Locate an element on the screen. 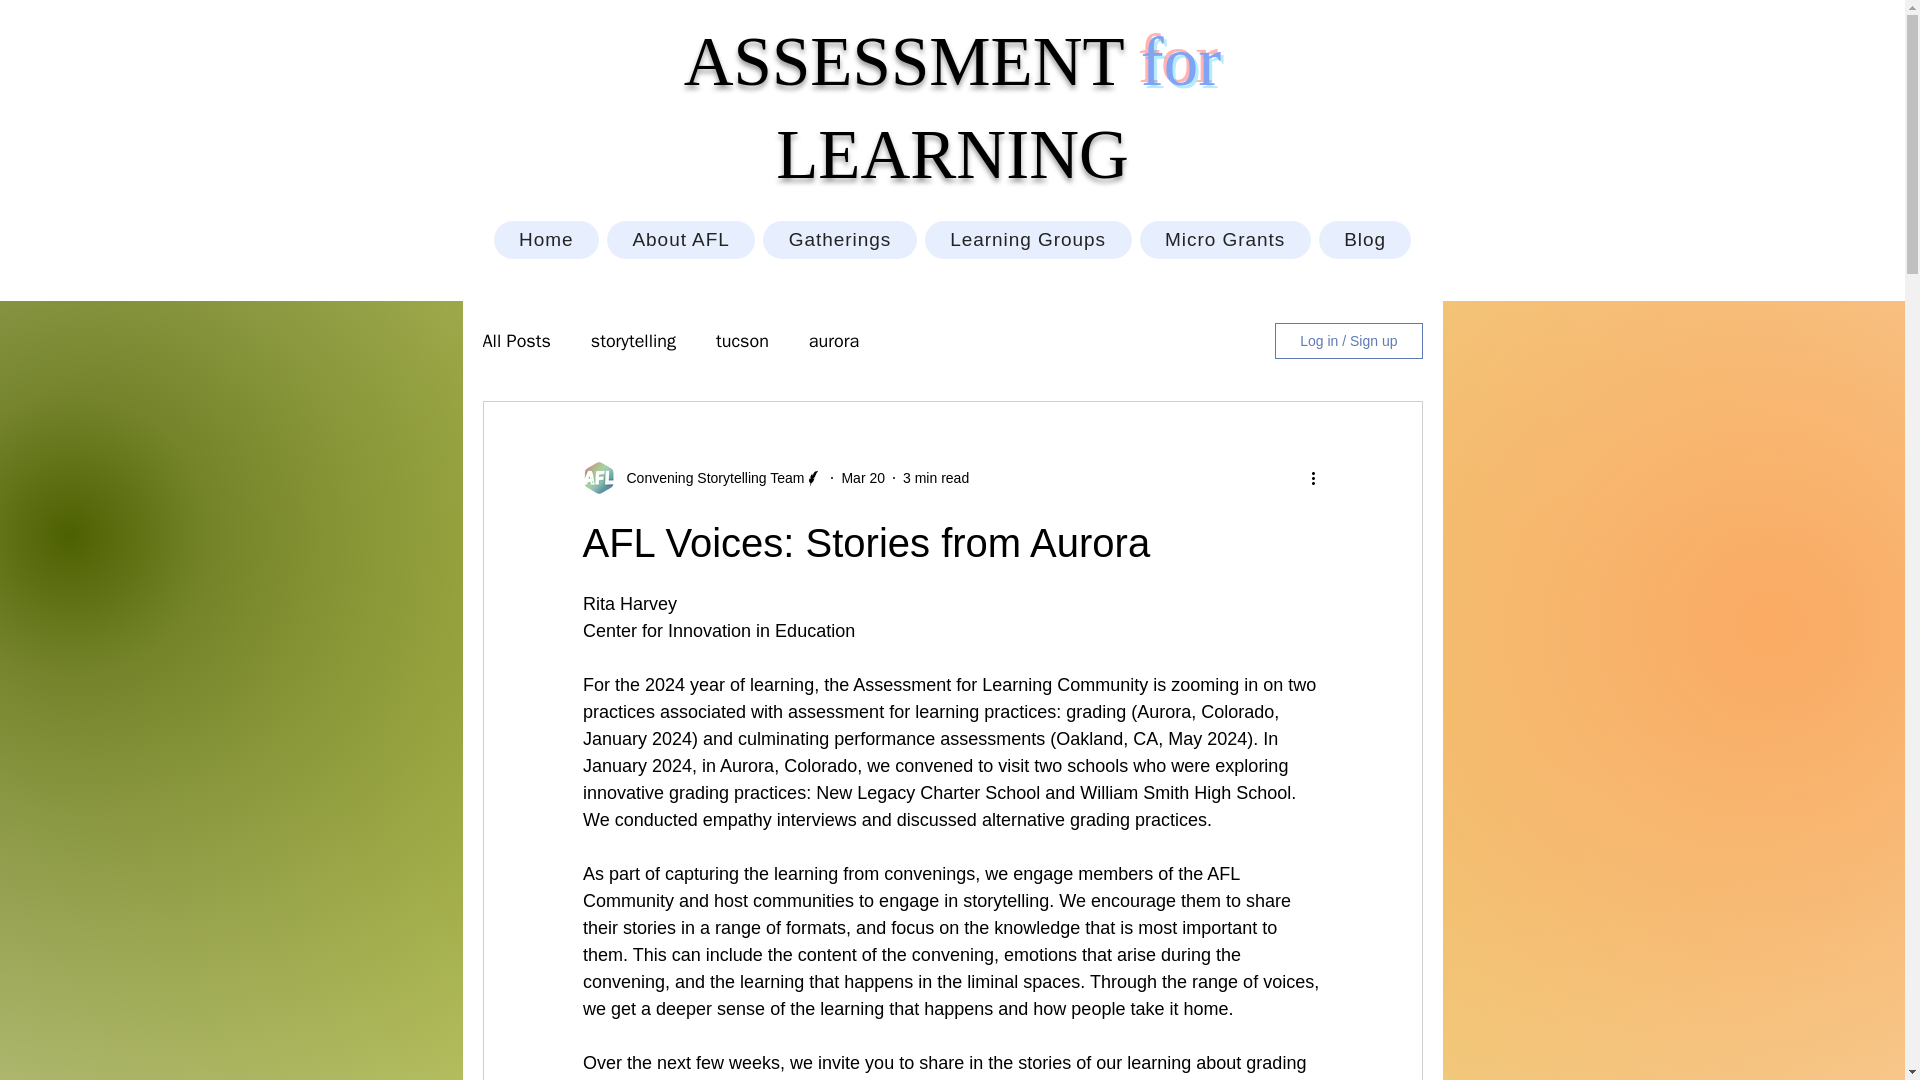 The image size is (1920, 1080). About AFL is located at coordinates (680, 240).